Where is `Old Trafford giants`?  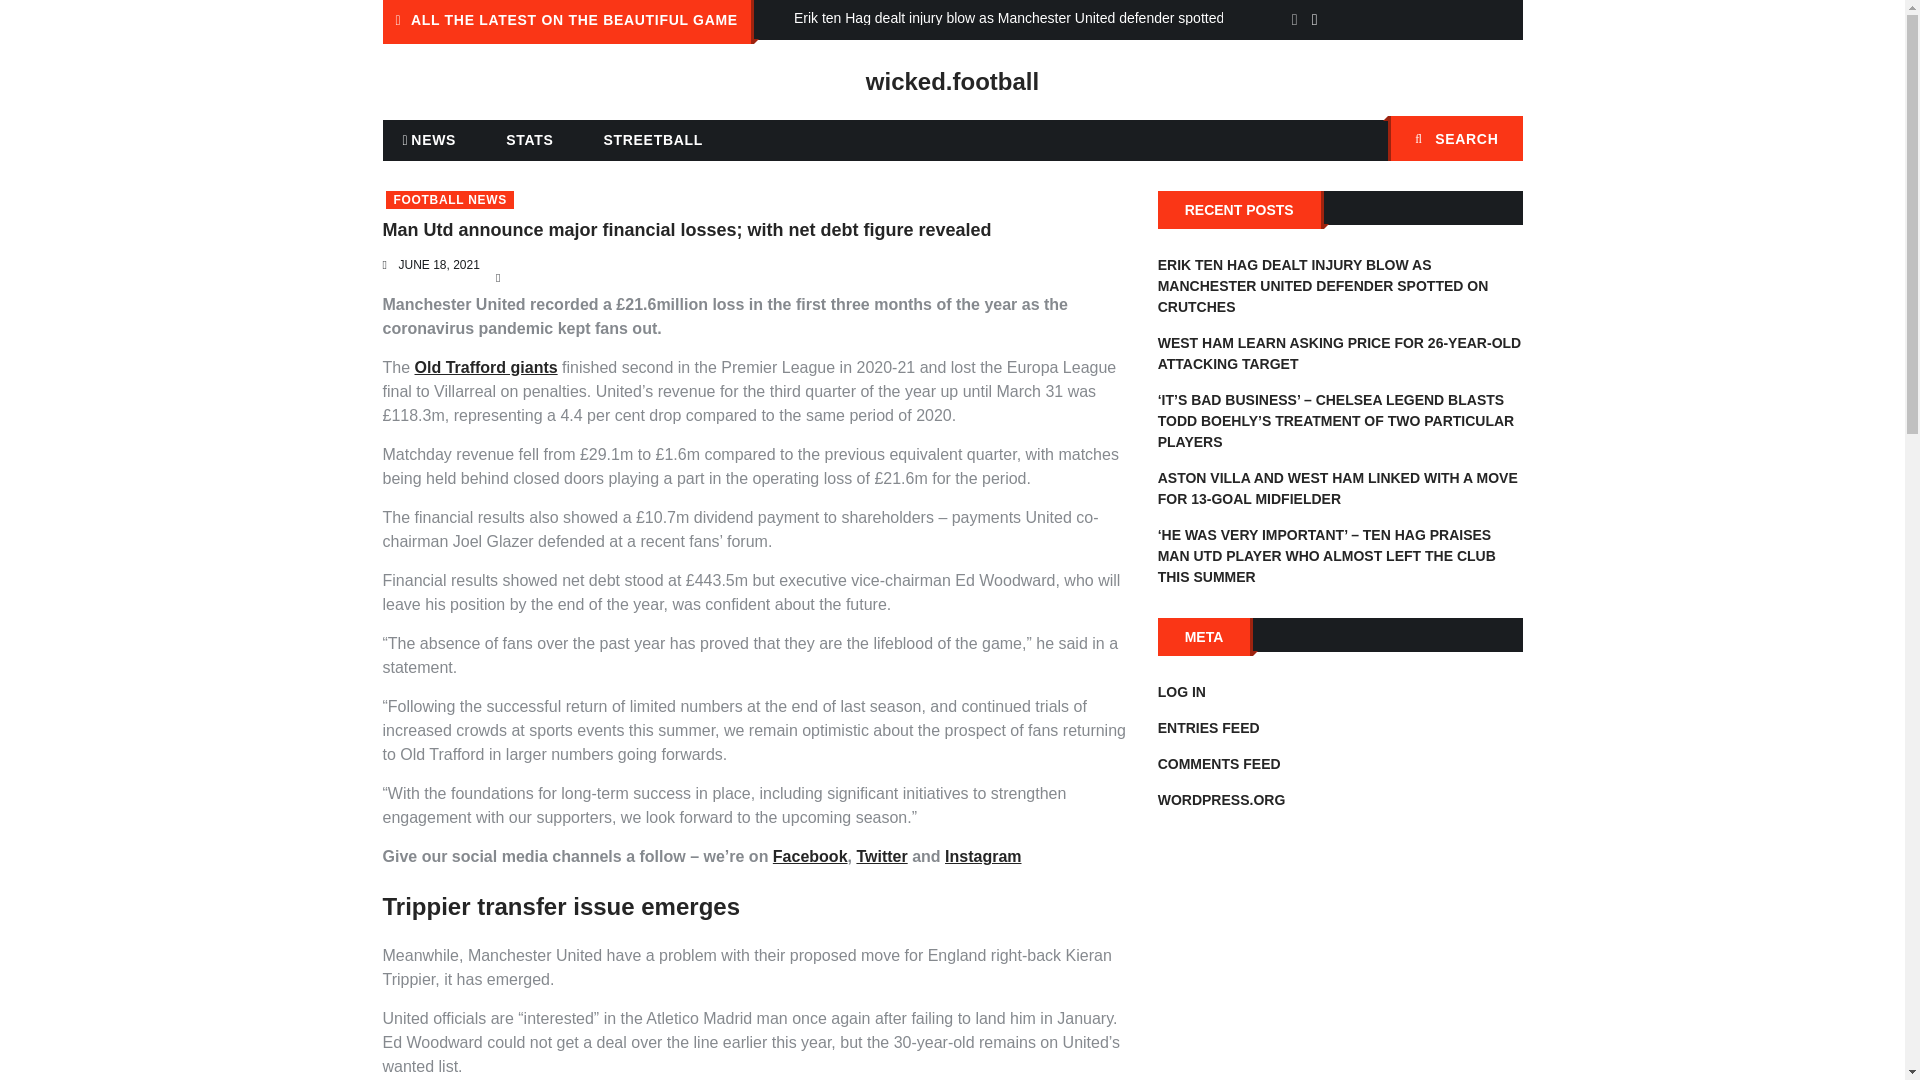 Old Trafford giants is located at coordinates (486, 366).